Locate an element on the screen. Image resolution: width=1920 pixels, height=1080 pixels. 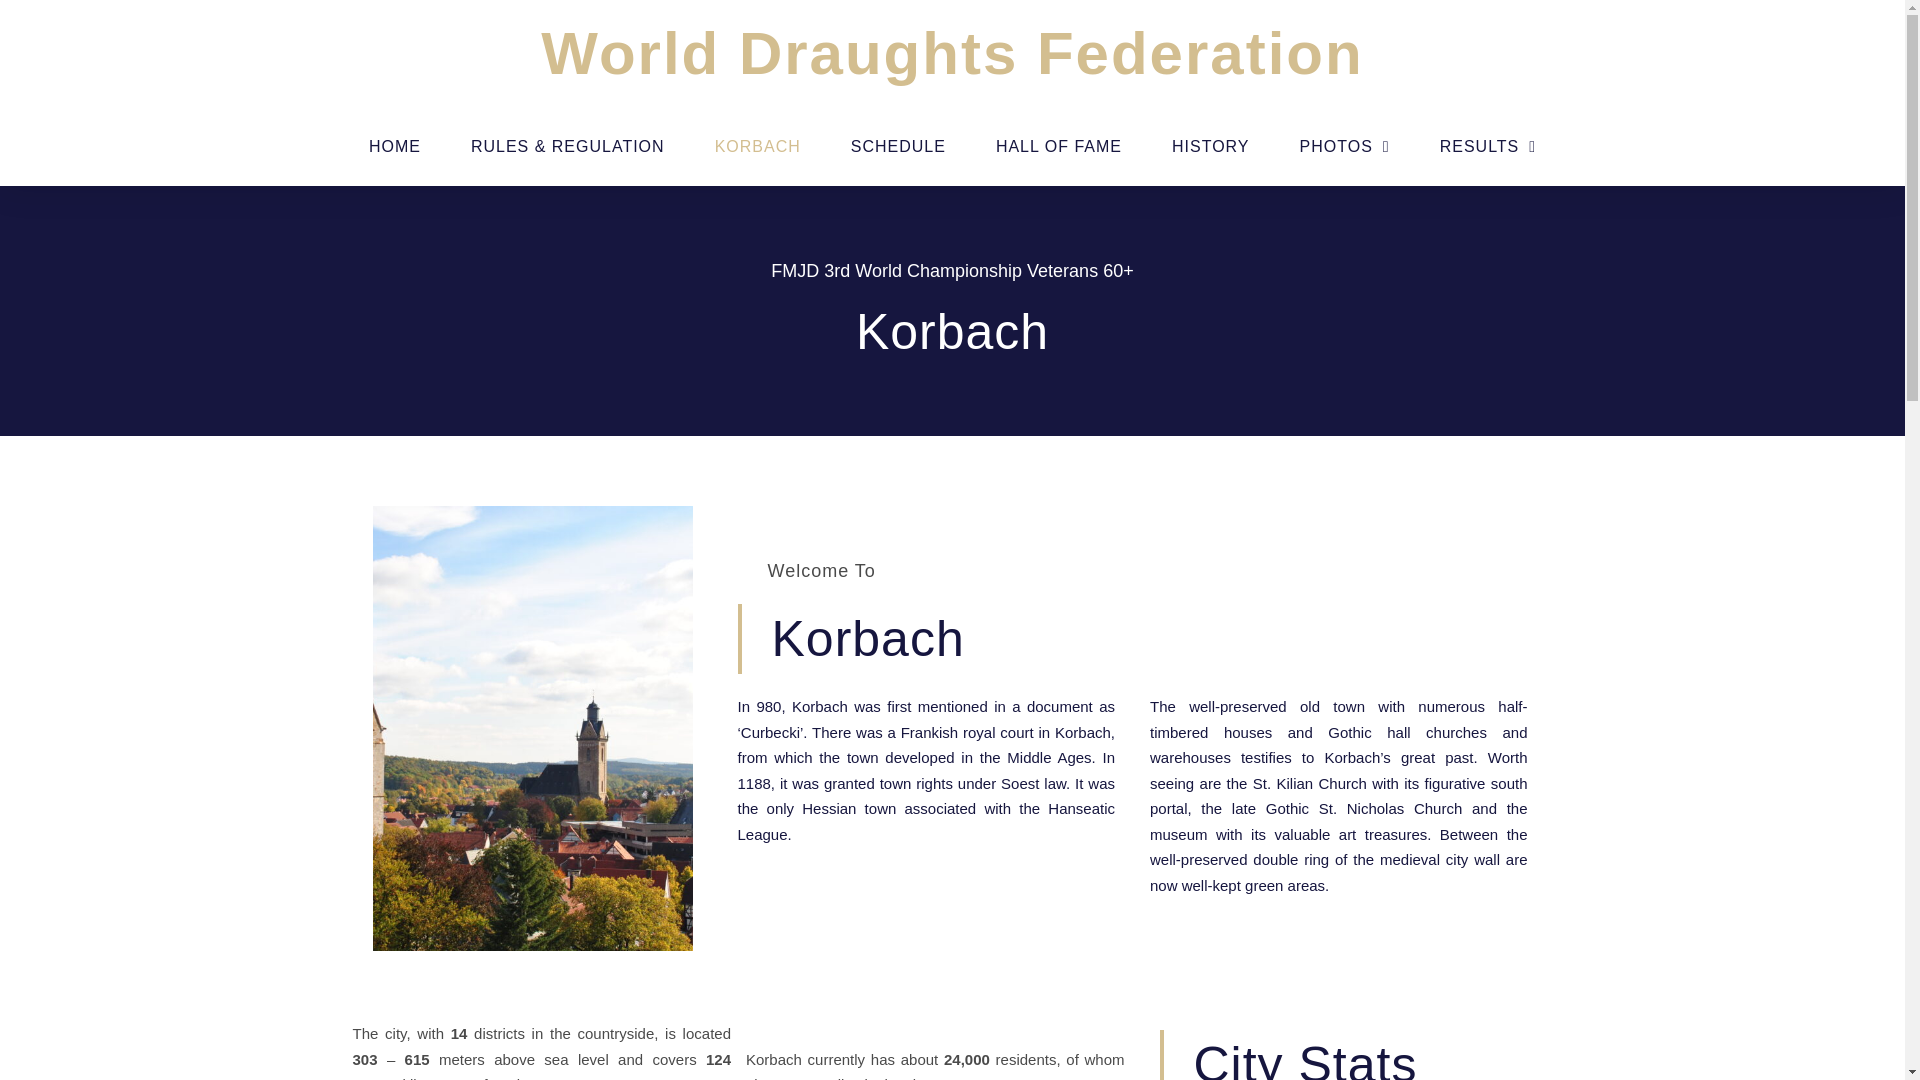
HALL OF FAME is located at coordinates (1058, 146).